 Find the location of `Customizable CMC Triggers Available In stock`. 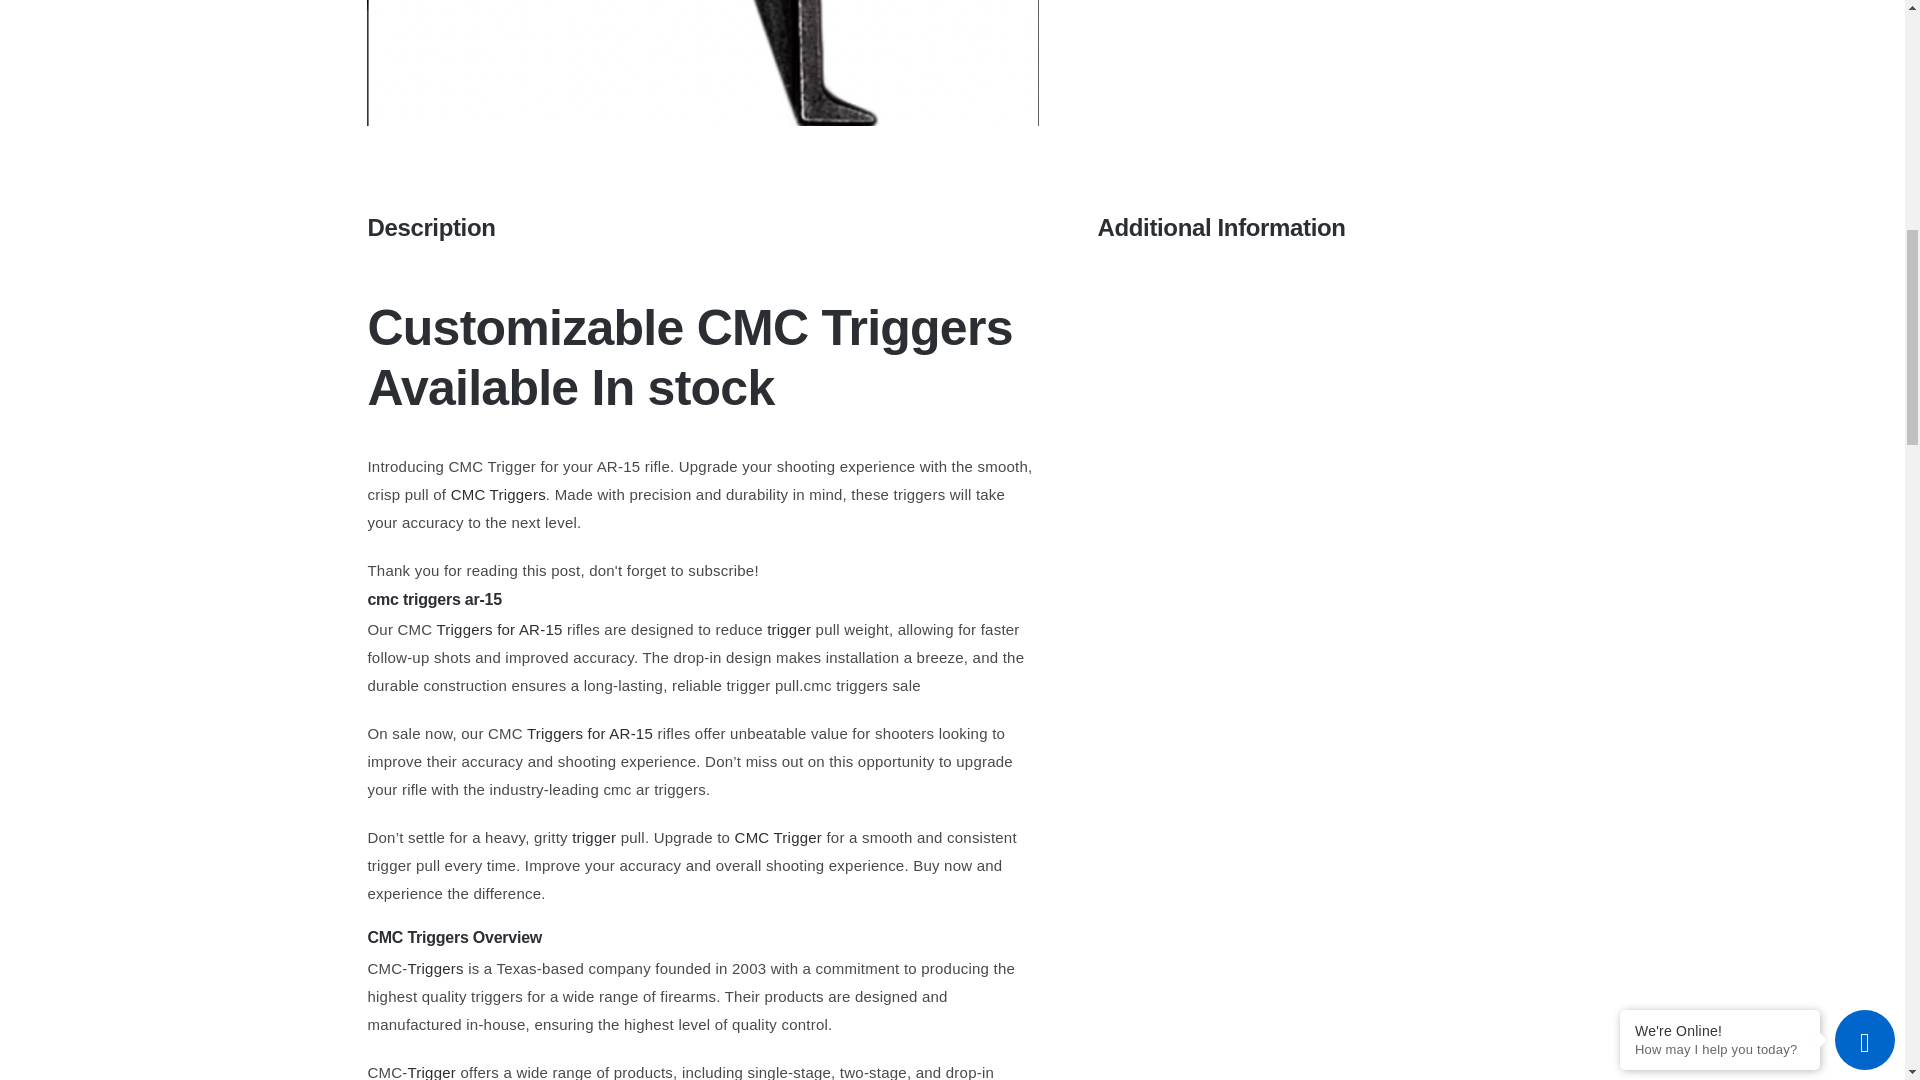

Customizable CMC Triggers Available In stock is located at coordinates (688, 358).